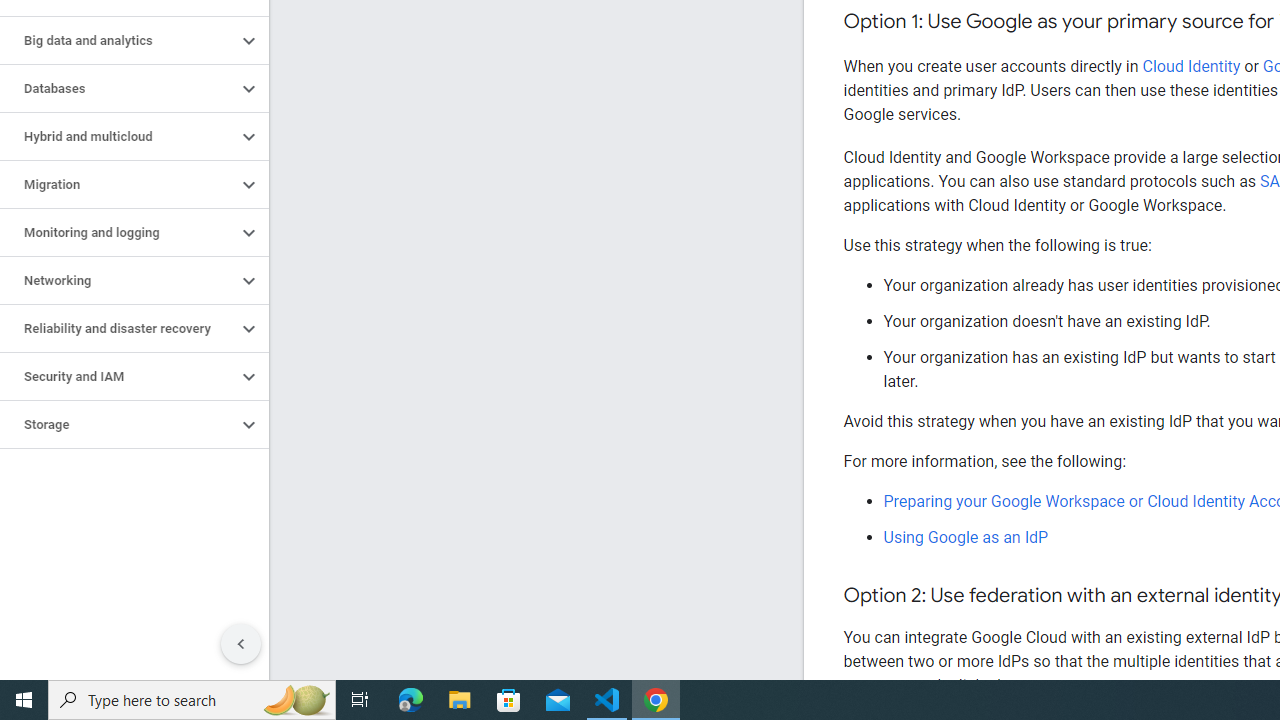 This screenshot has width=1280, height=720. I want to click on Security and IAM, so click(118, 376).